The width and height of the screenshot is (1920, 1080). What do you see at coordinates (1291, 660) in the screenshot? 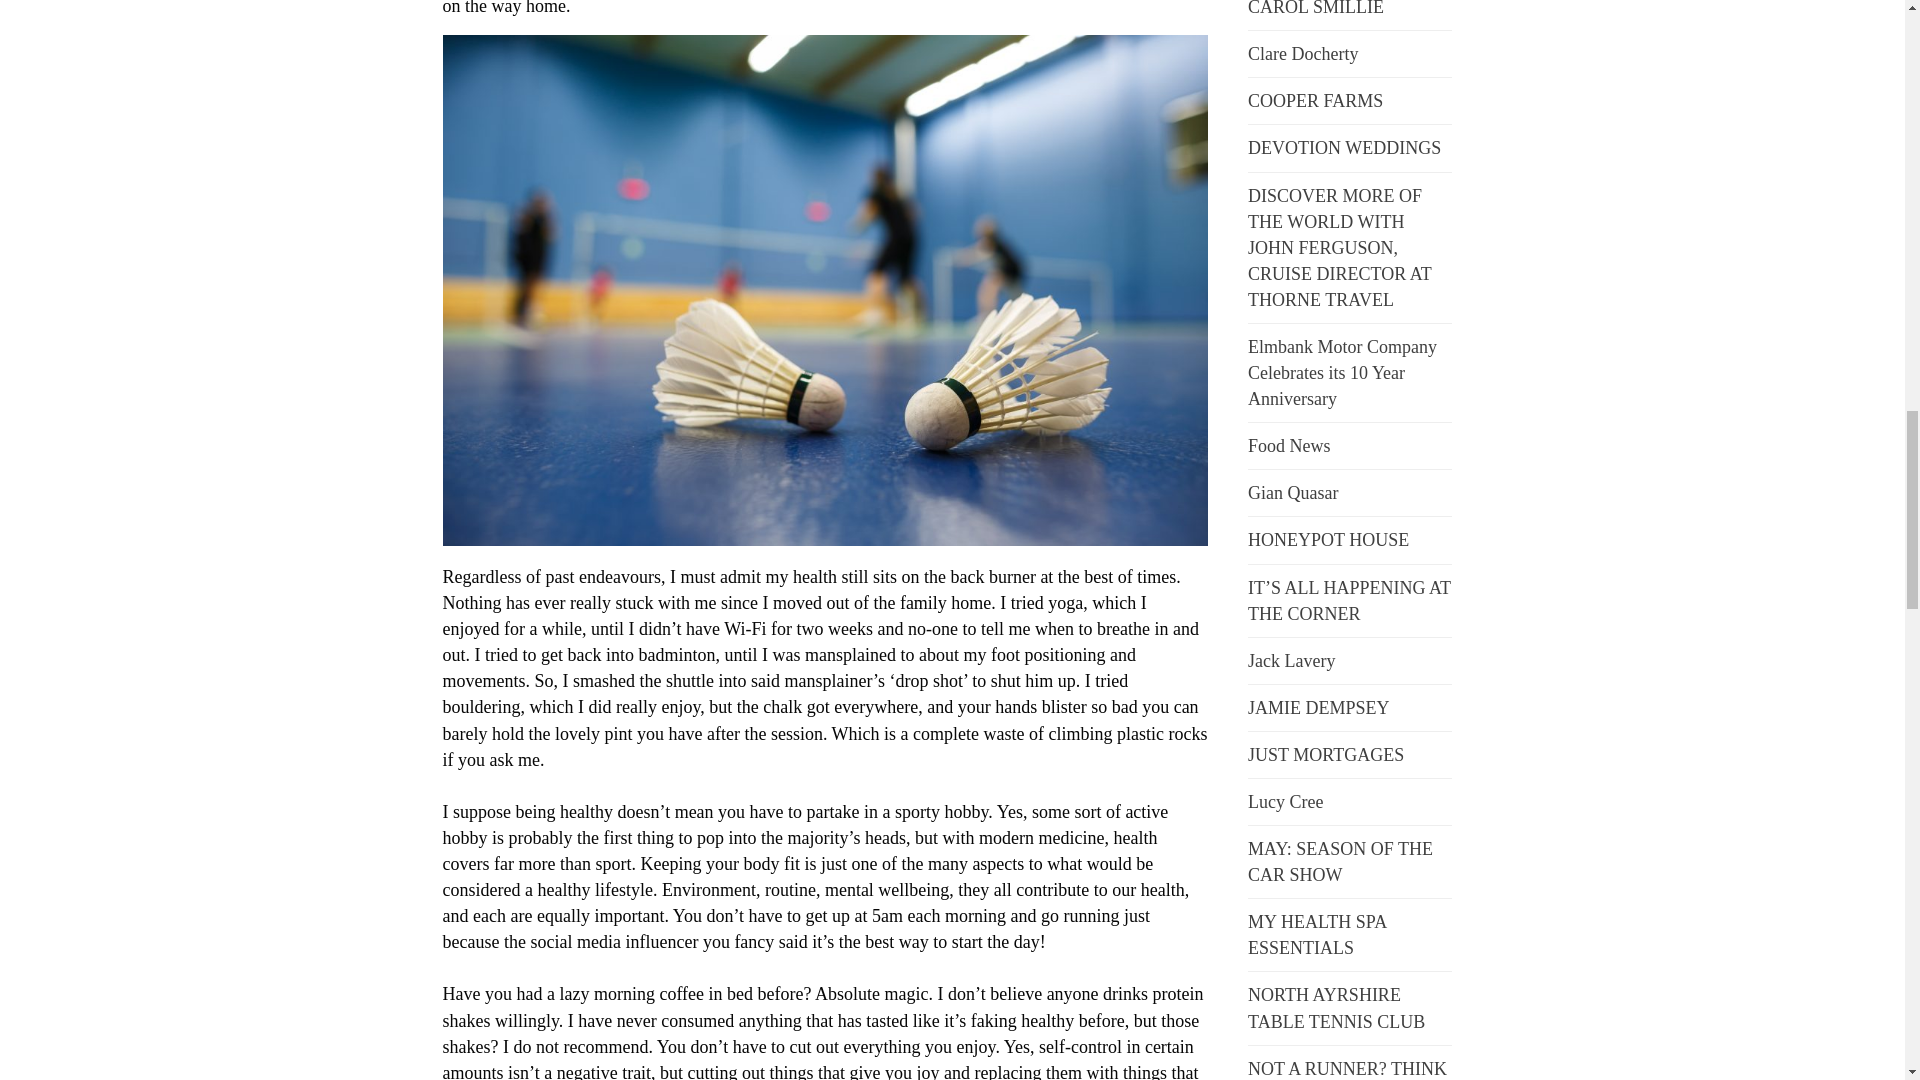
I see `Jack Lavery` at bounding box center [1291, 660].